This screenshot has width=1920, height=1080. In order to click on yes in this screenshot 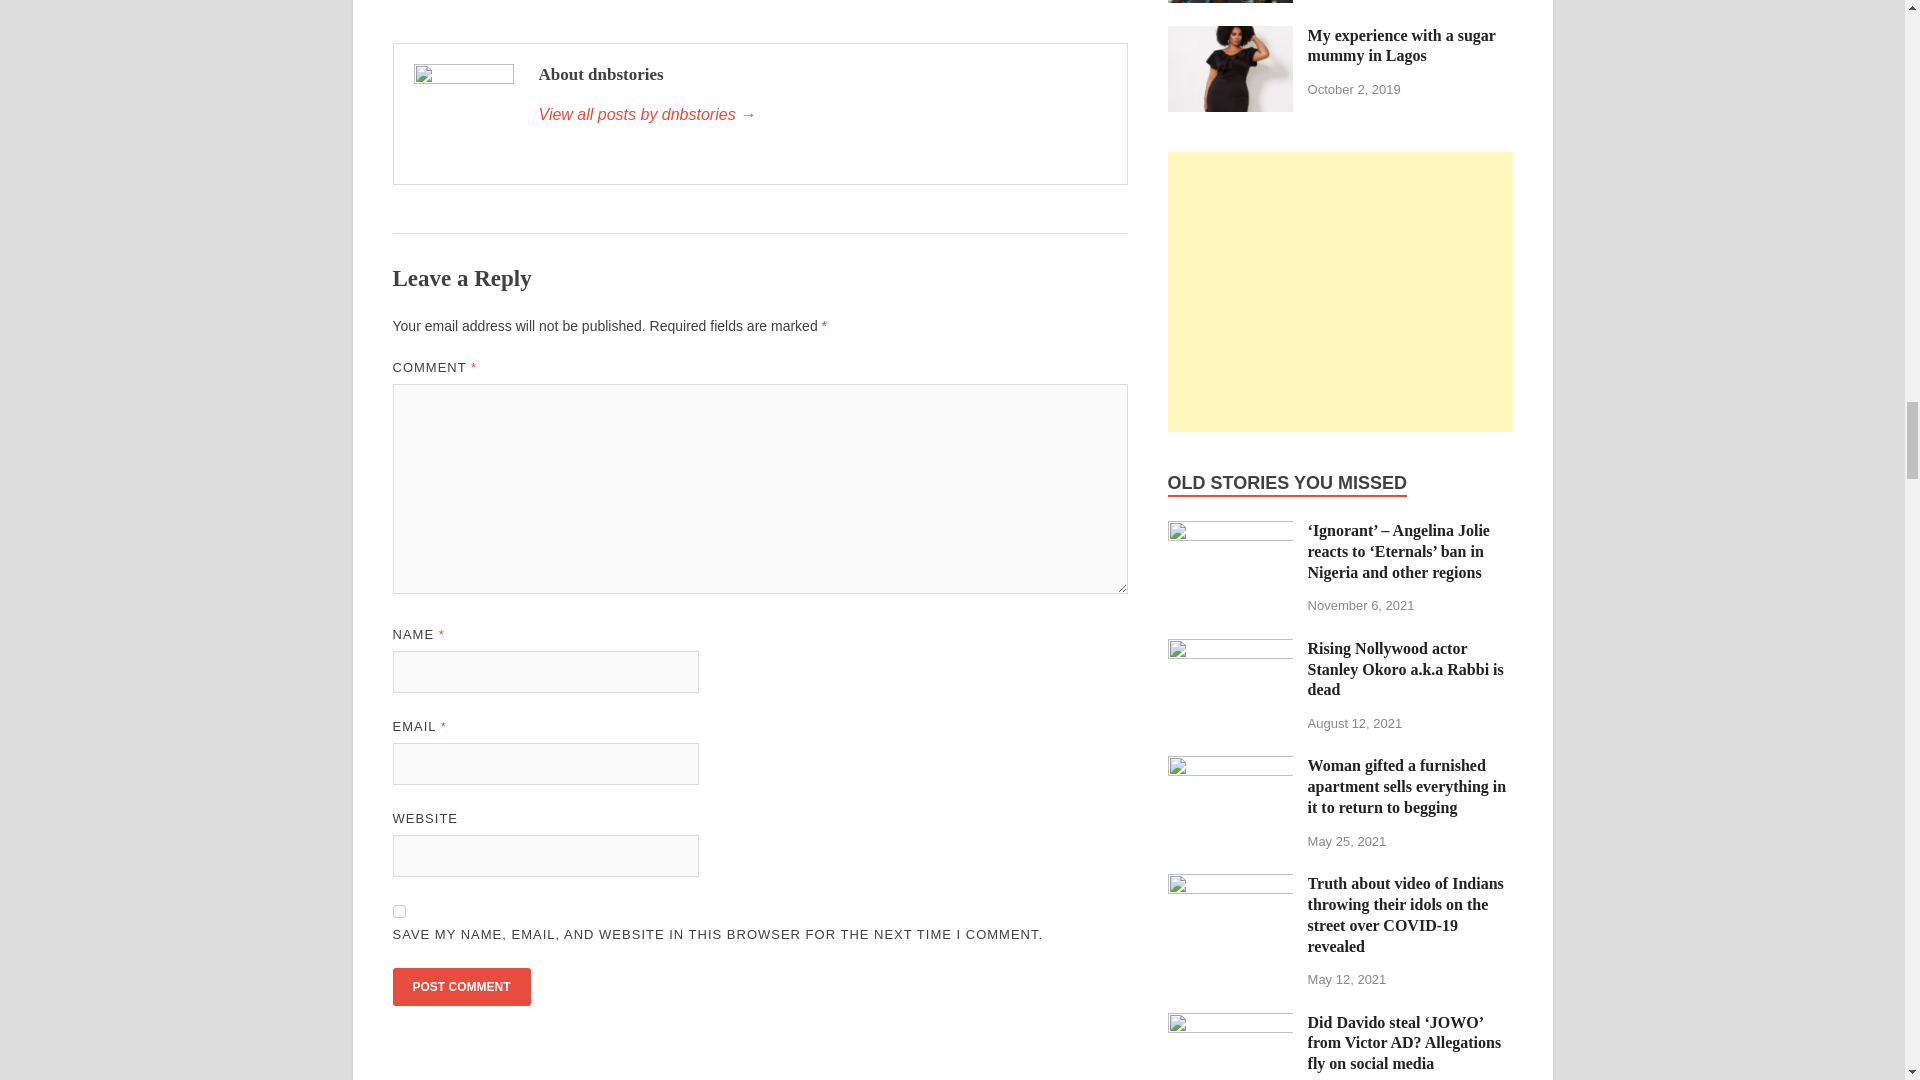, I will do `click(398, 912)`.